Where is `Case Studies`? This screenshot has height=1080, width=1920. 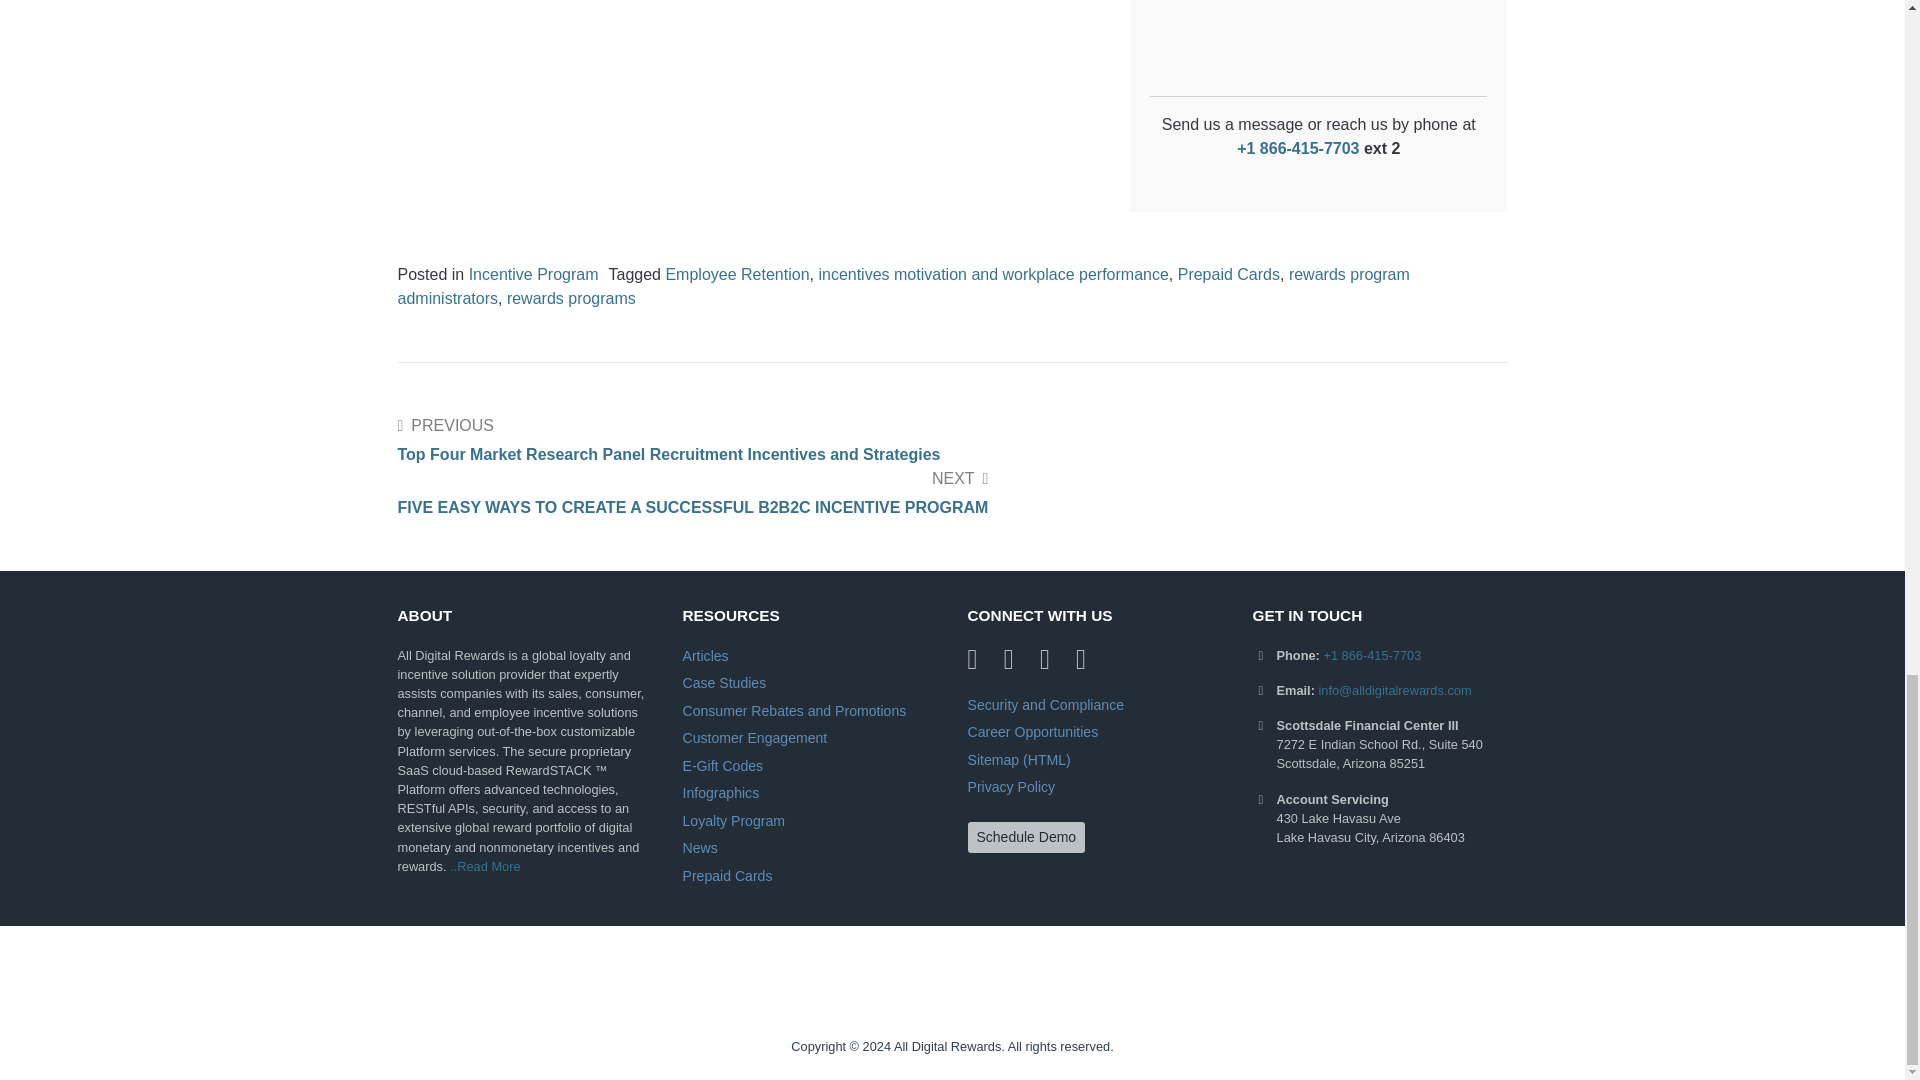
Case Studies is located at coordinates (724, 683).